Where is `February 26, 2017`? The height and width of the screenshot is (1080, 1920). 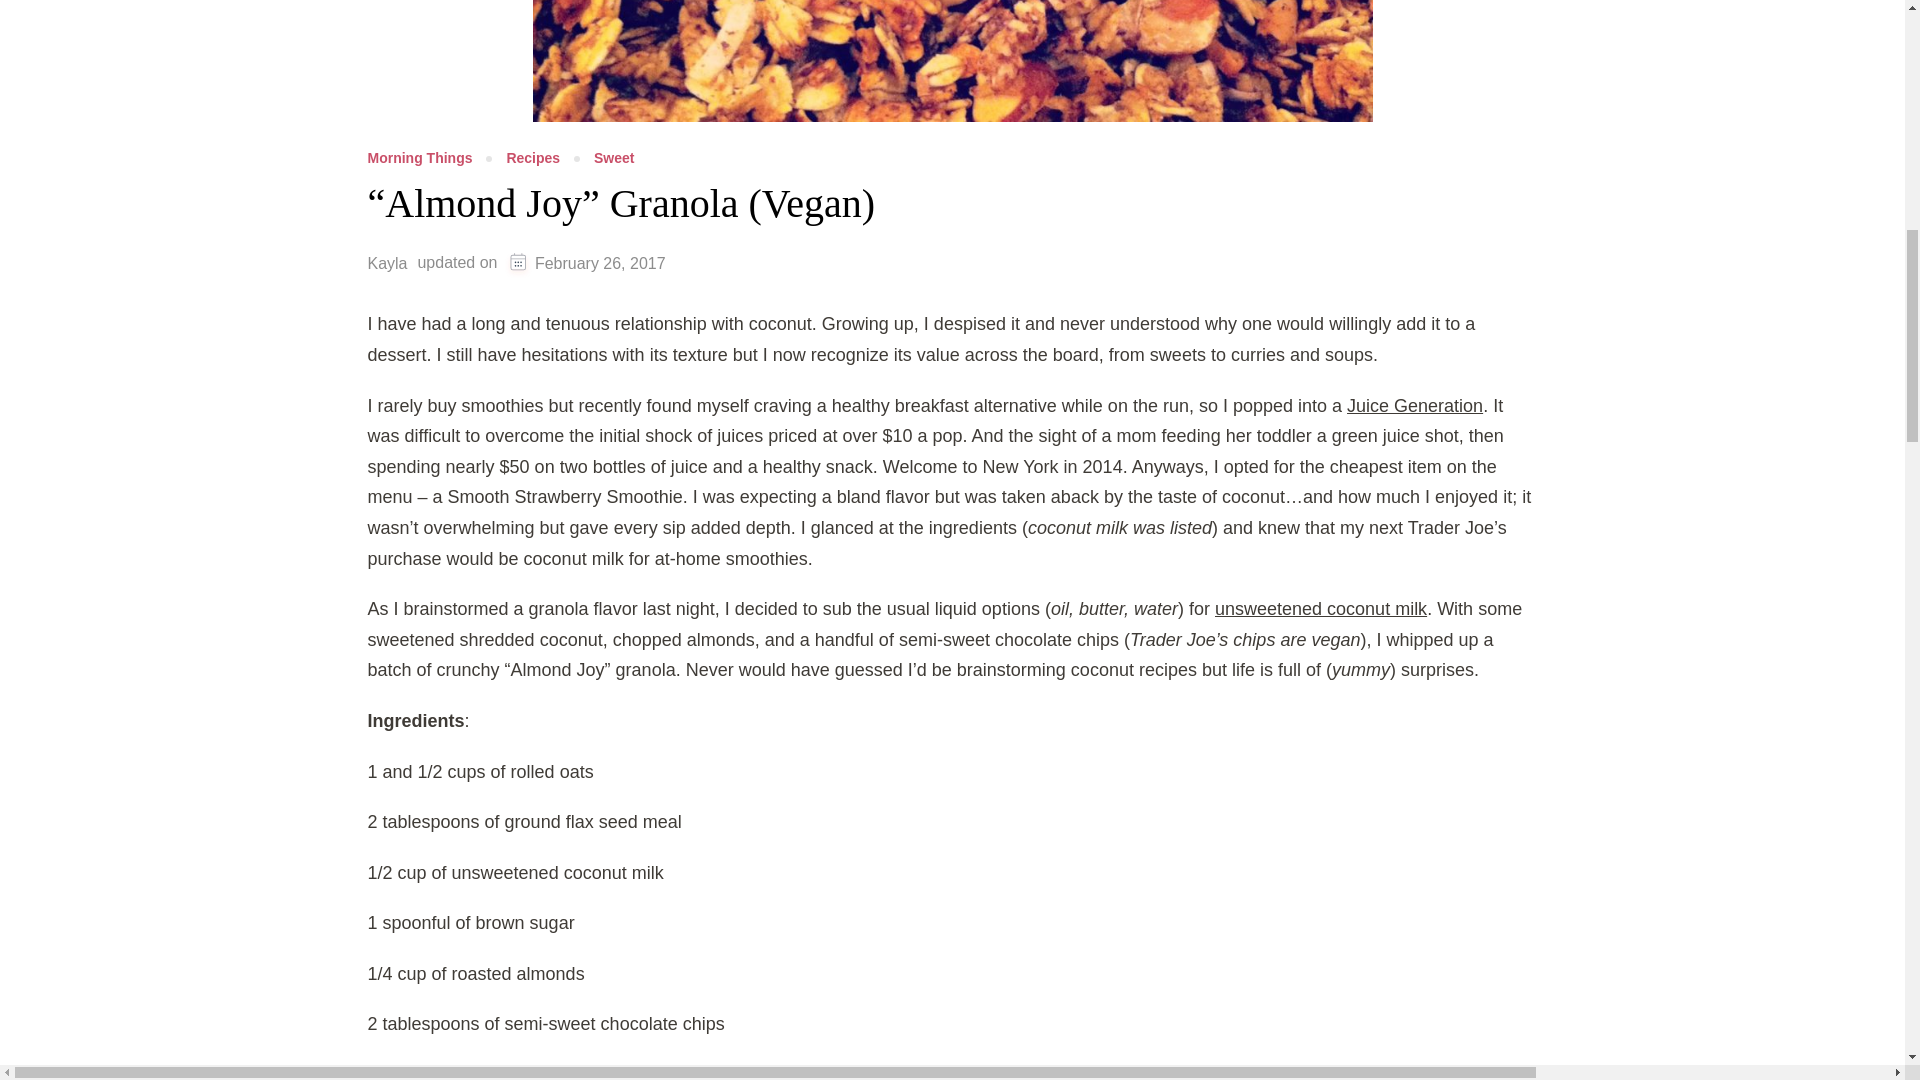
February 26, 2017 is located at coordinates (600, 262).